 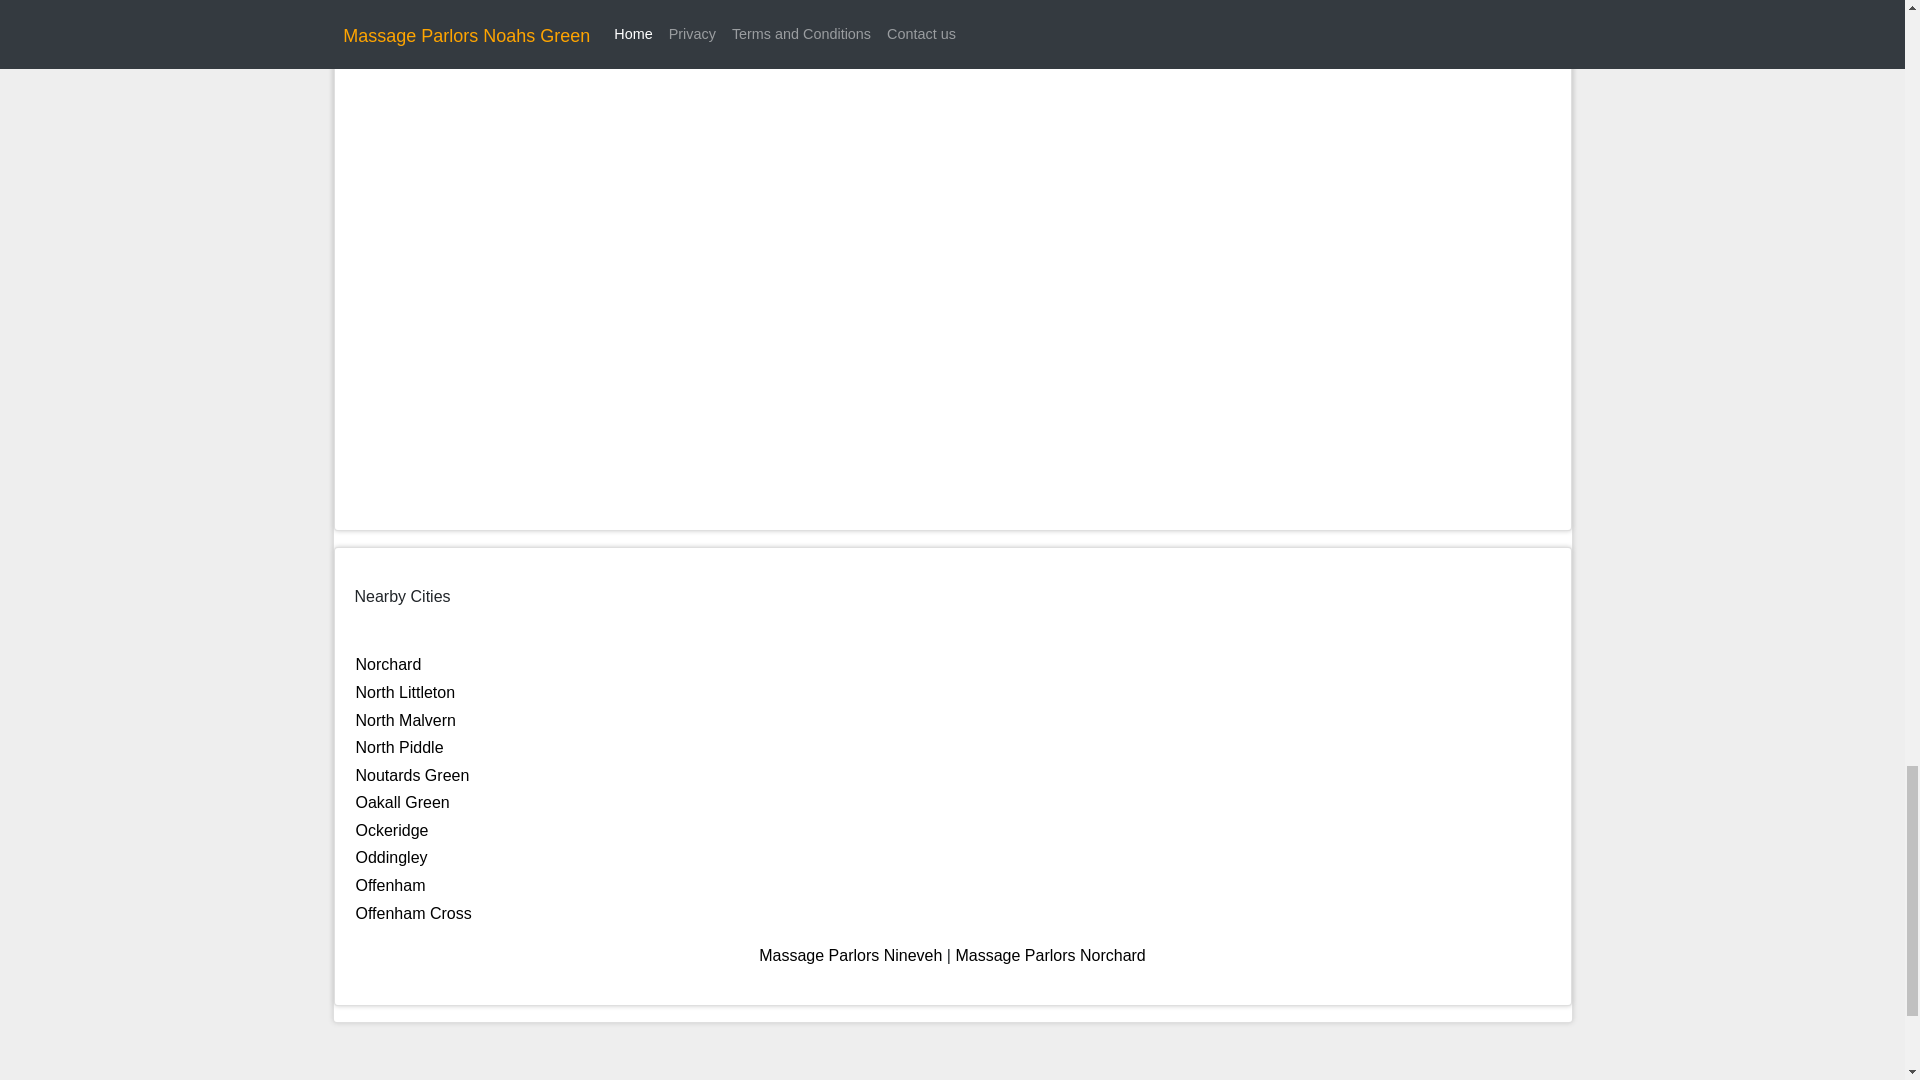 What do you see at coordinates (850, 956) in the screenshot?
I see `Massage Parlors Nineveh` at bounding box center [850, 956].